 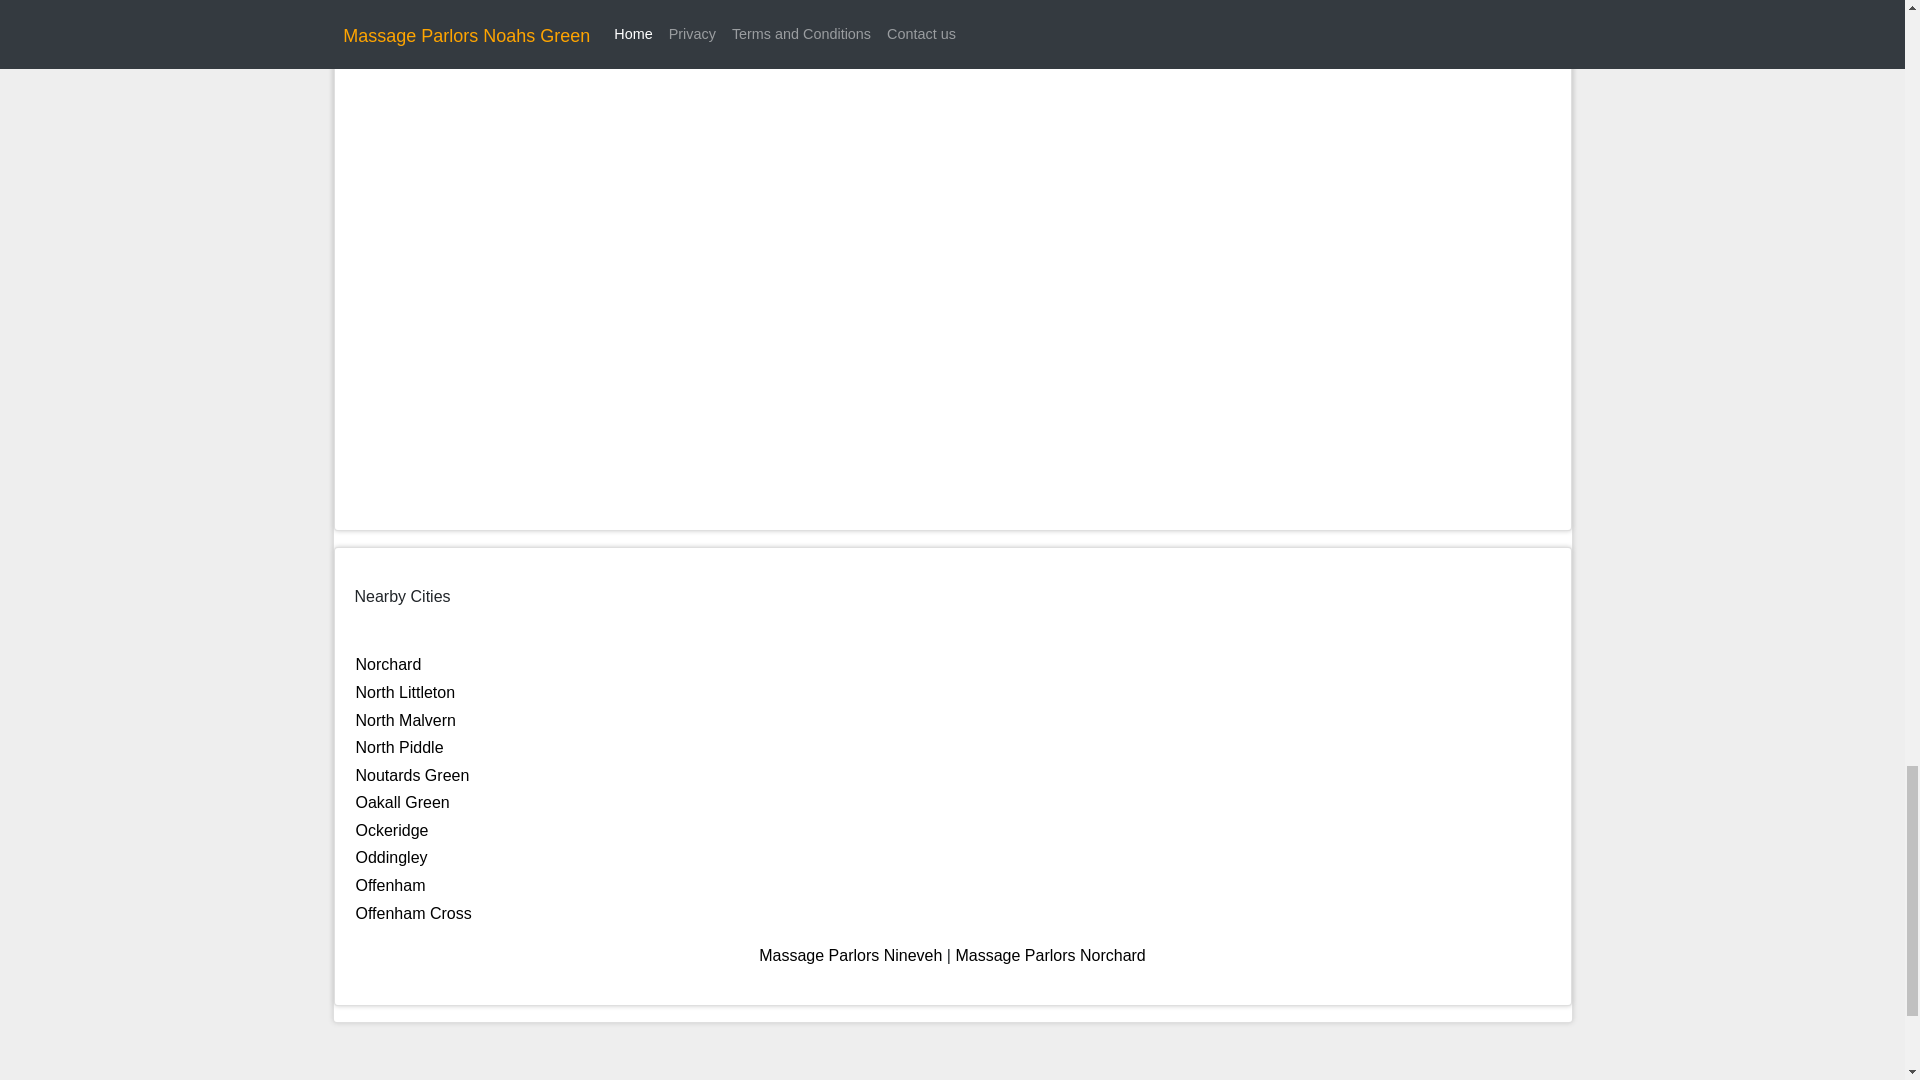 What do you see at coordinates (850, 956) in the screenshot?
I see `Massage Parlors Nineveh` at bounding box center [850, 956].